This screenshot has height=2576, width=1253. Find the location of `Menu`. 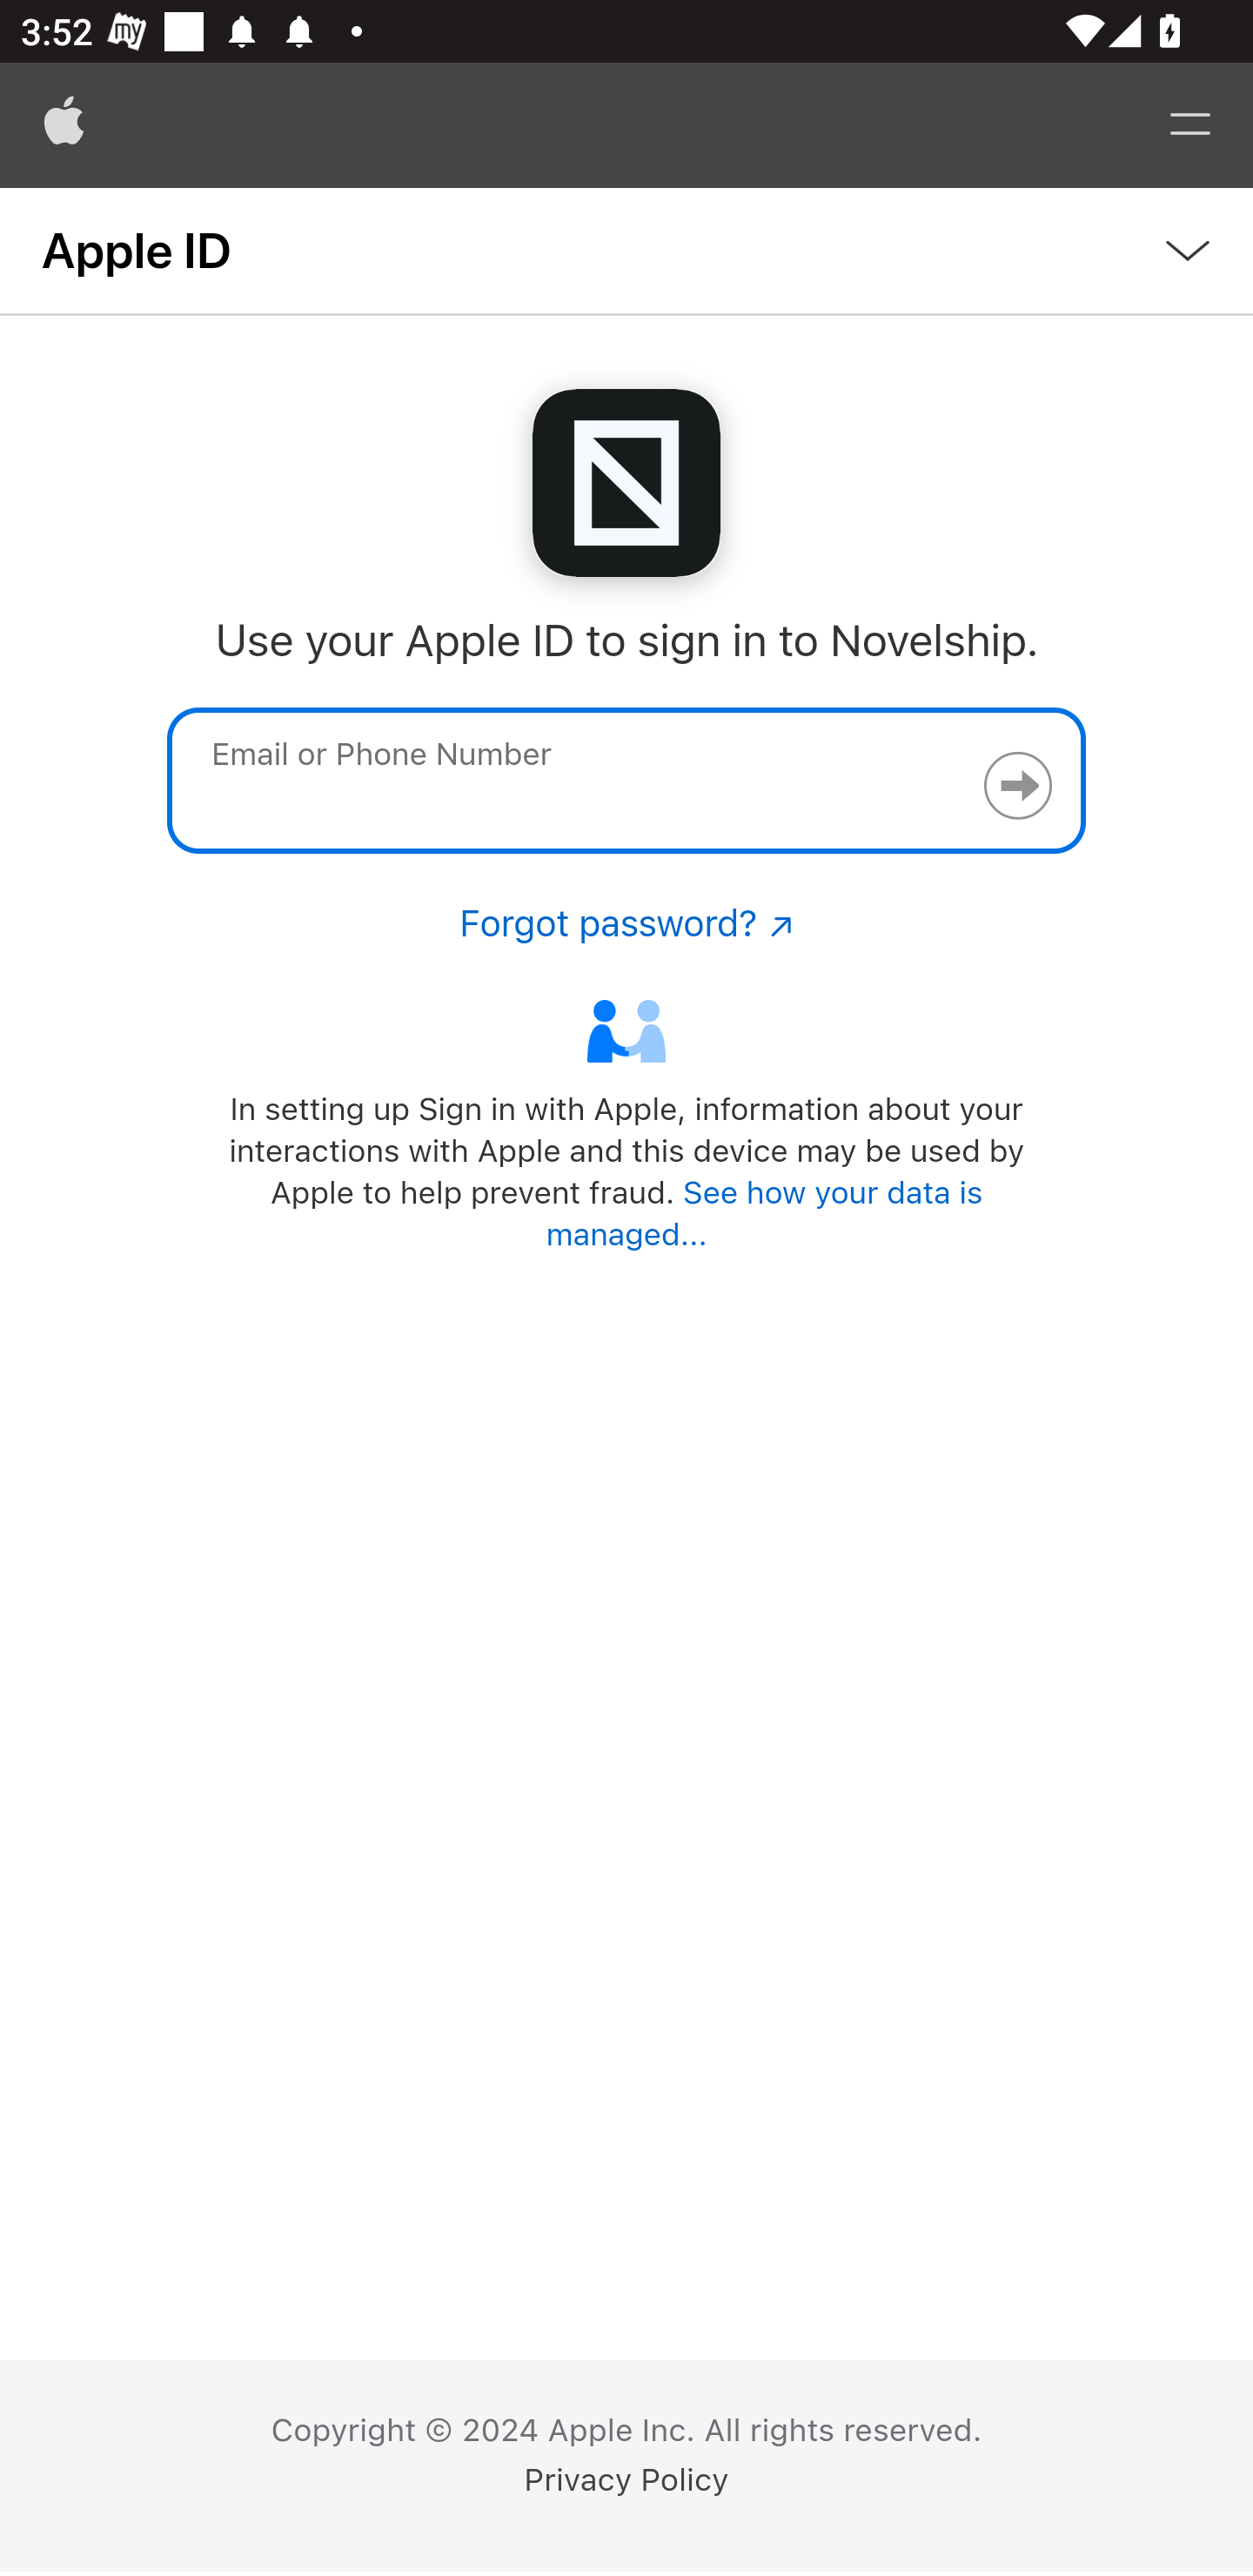

Menu is located at coordinates (1190, 125).